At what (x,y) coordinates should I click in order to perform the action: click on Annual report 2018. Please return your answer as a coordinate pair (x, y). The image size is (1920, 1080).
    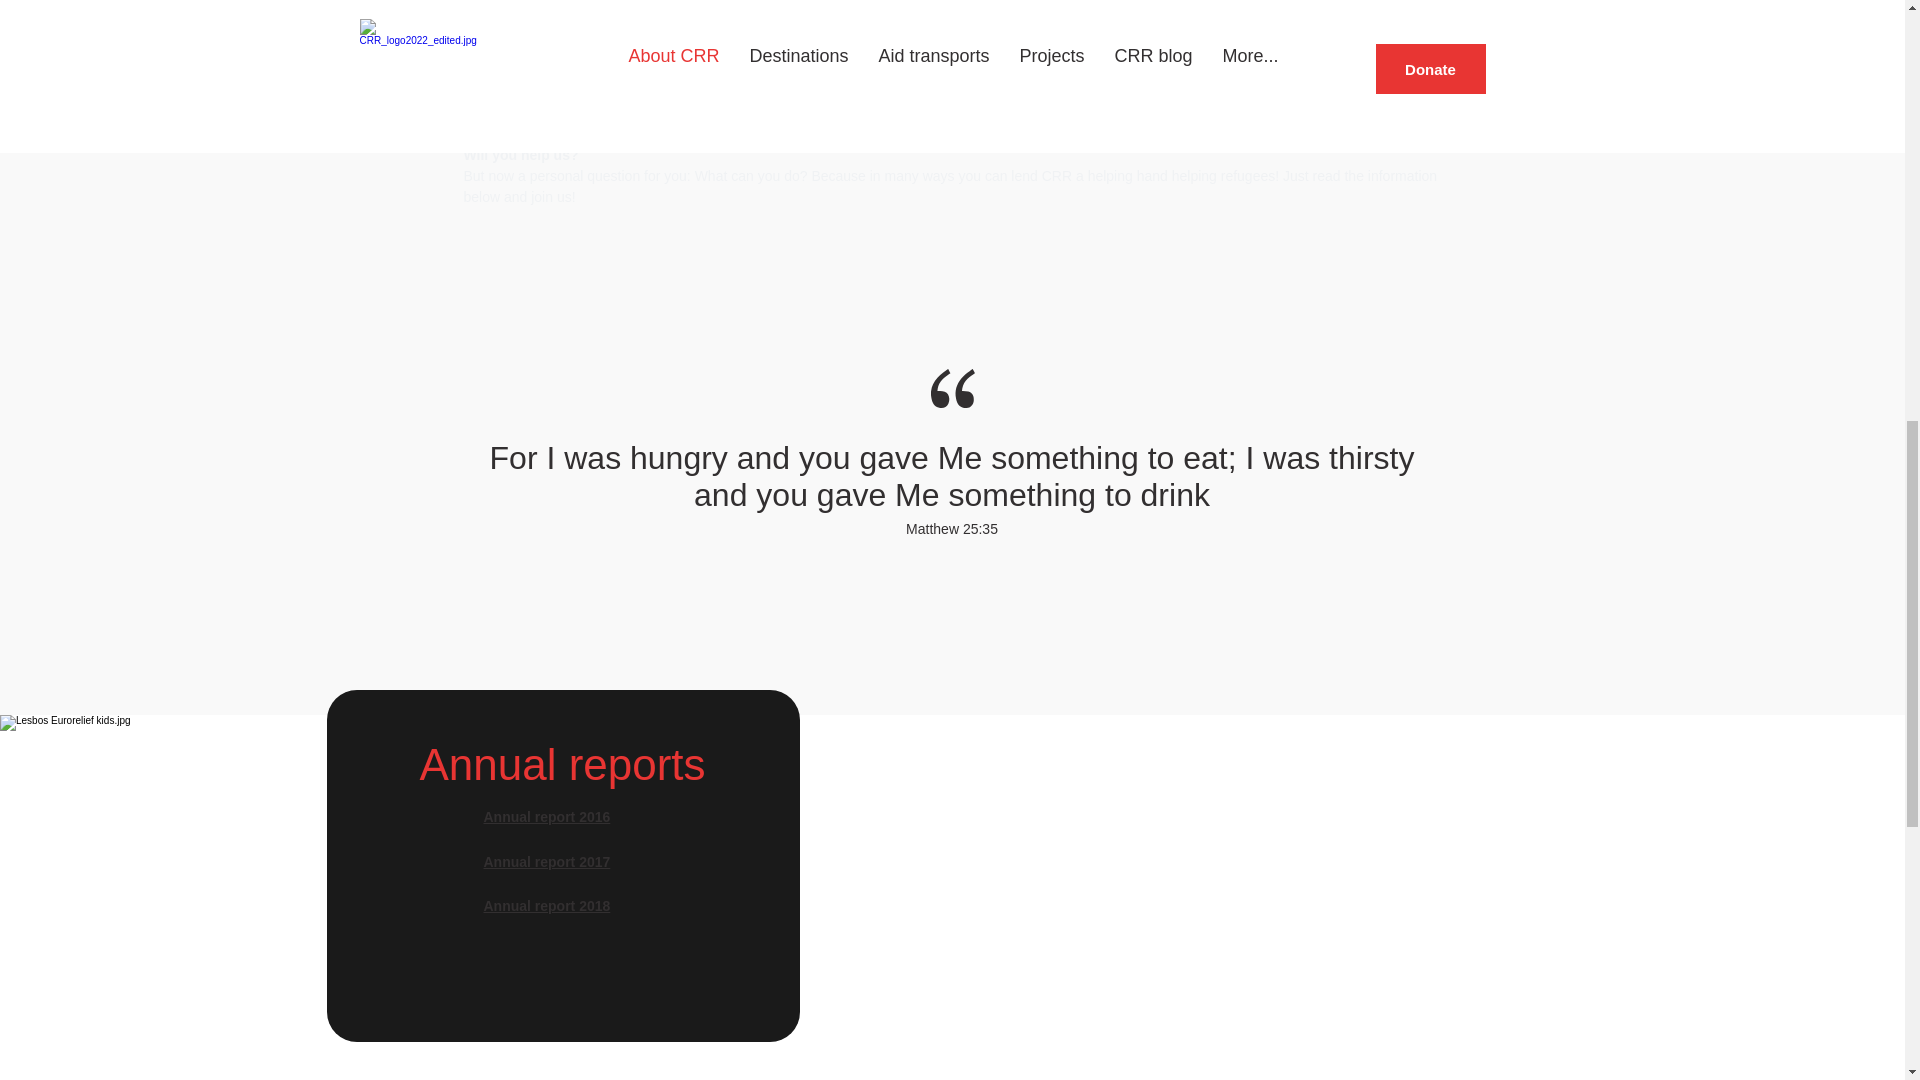
    Looking at the image, I should click on (546, 905).